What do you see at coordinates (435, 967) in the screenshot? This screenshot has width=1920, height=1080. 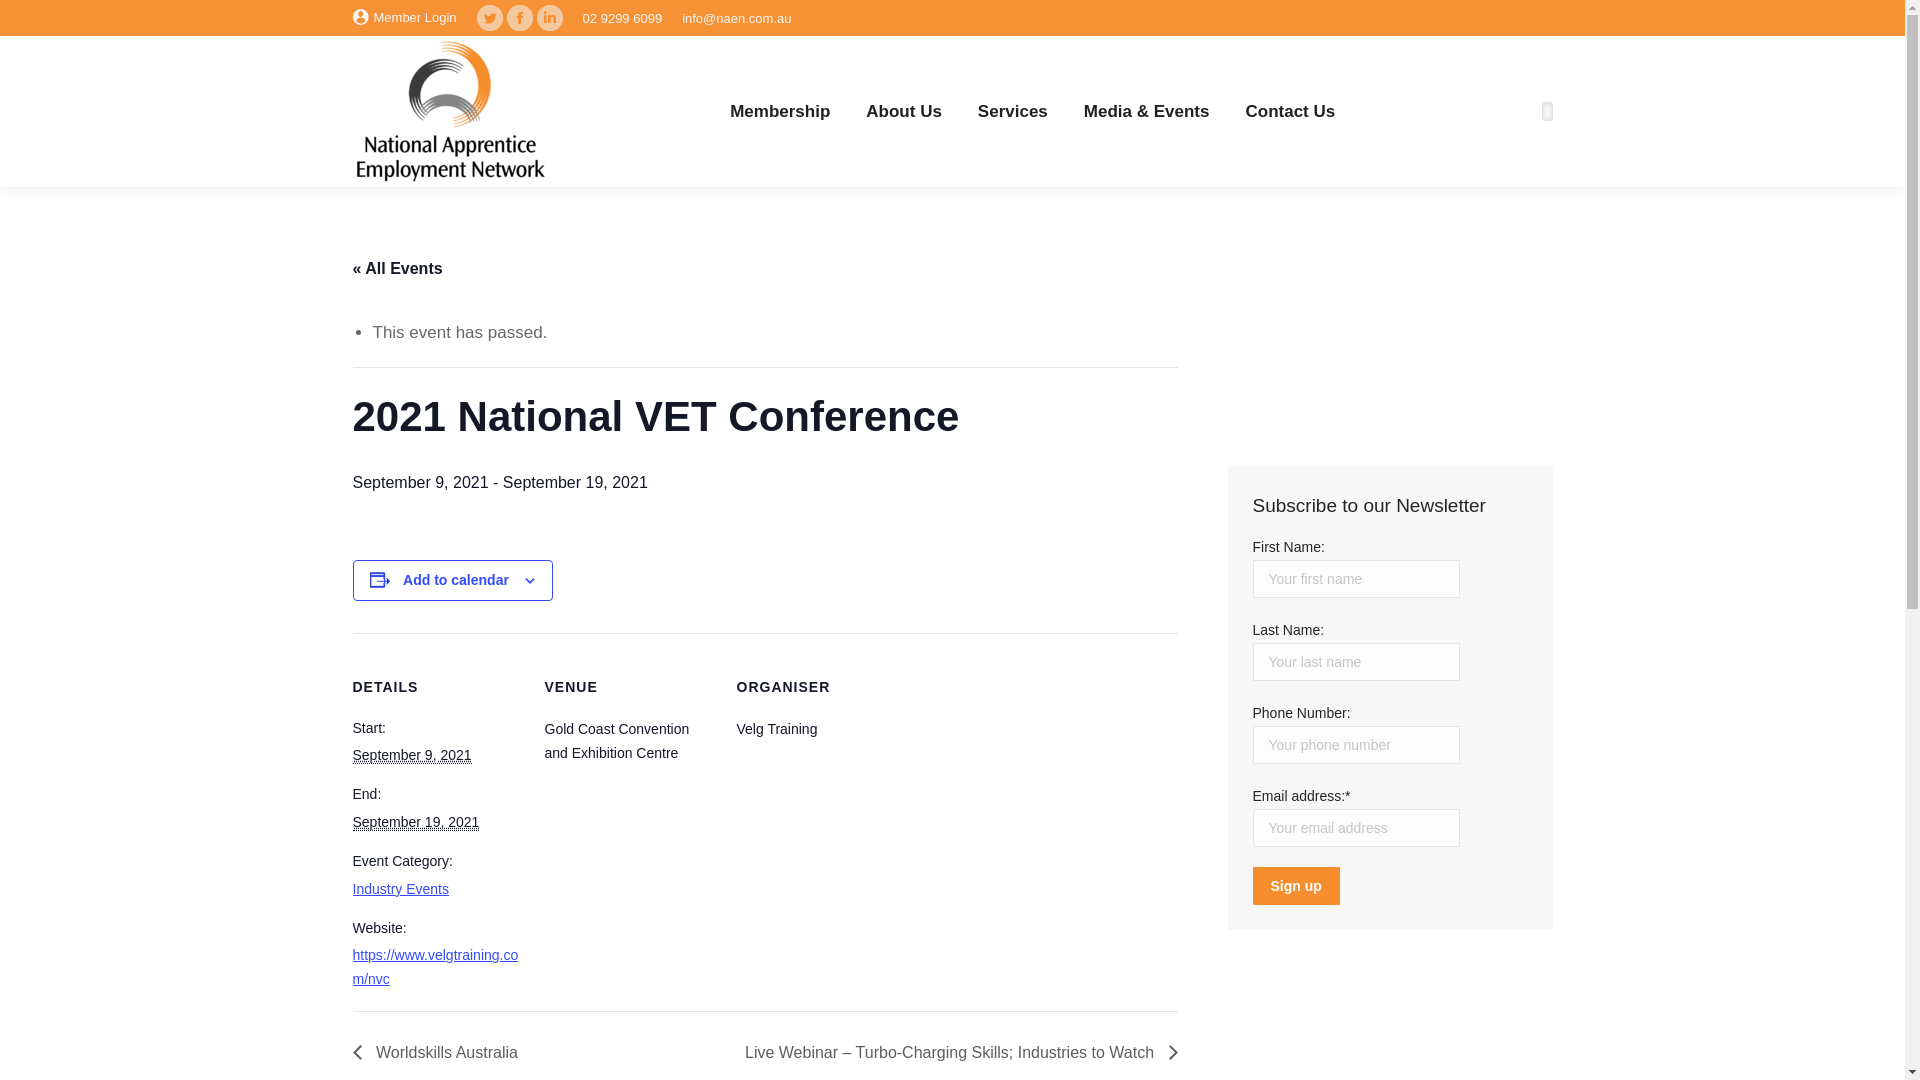 I see `https://www.velgtraining.com/nvc` at bounding box center [435, 967].